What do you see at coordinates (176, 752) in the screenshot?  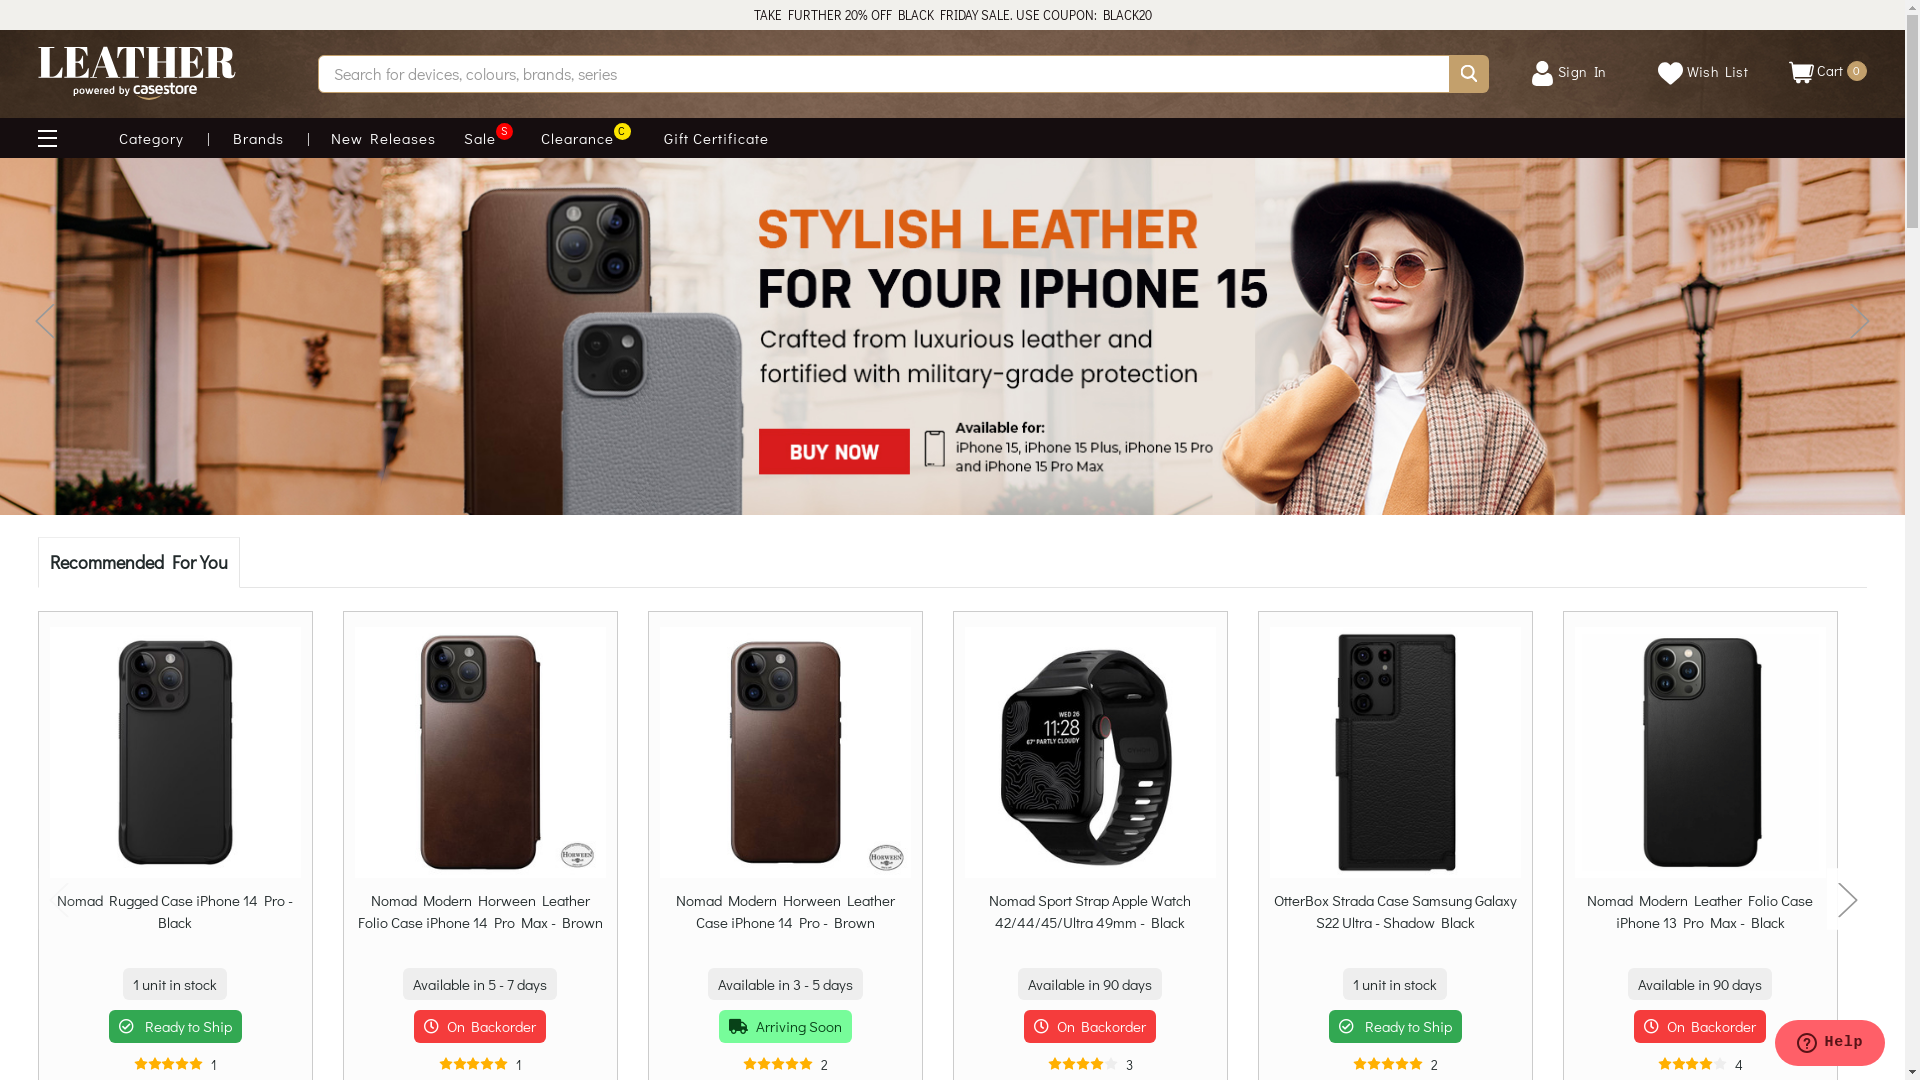 I see `Nomad Rugged Case iPhone 14 Pro - Black` at bounding box center [176, 752].